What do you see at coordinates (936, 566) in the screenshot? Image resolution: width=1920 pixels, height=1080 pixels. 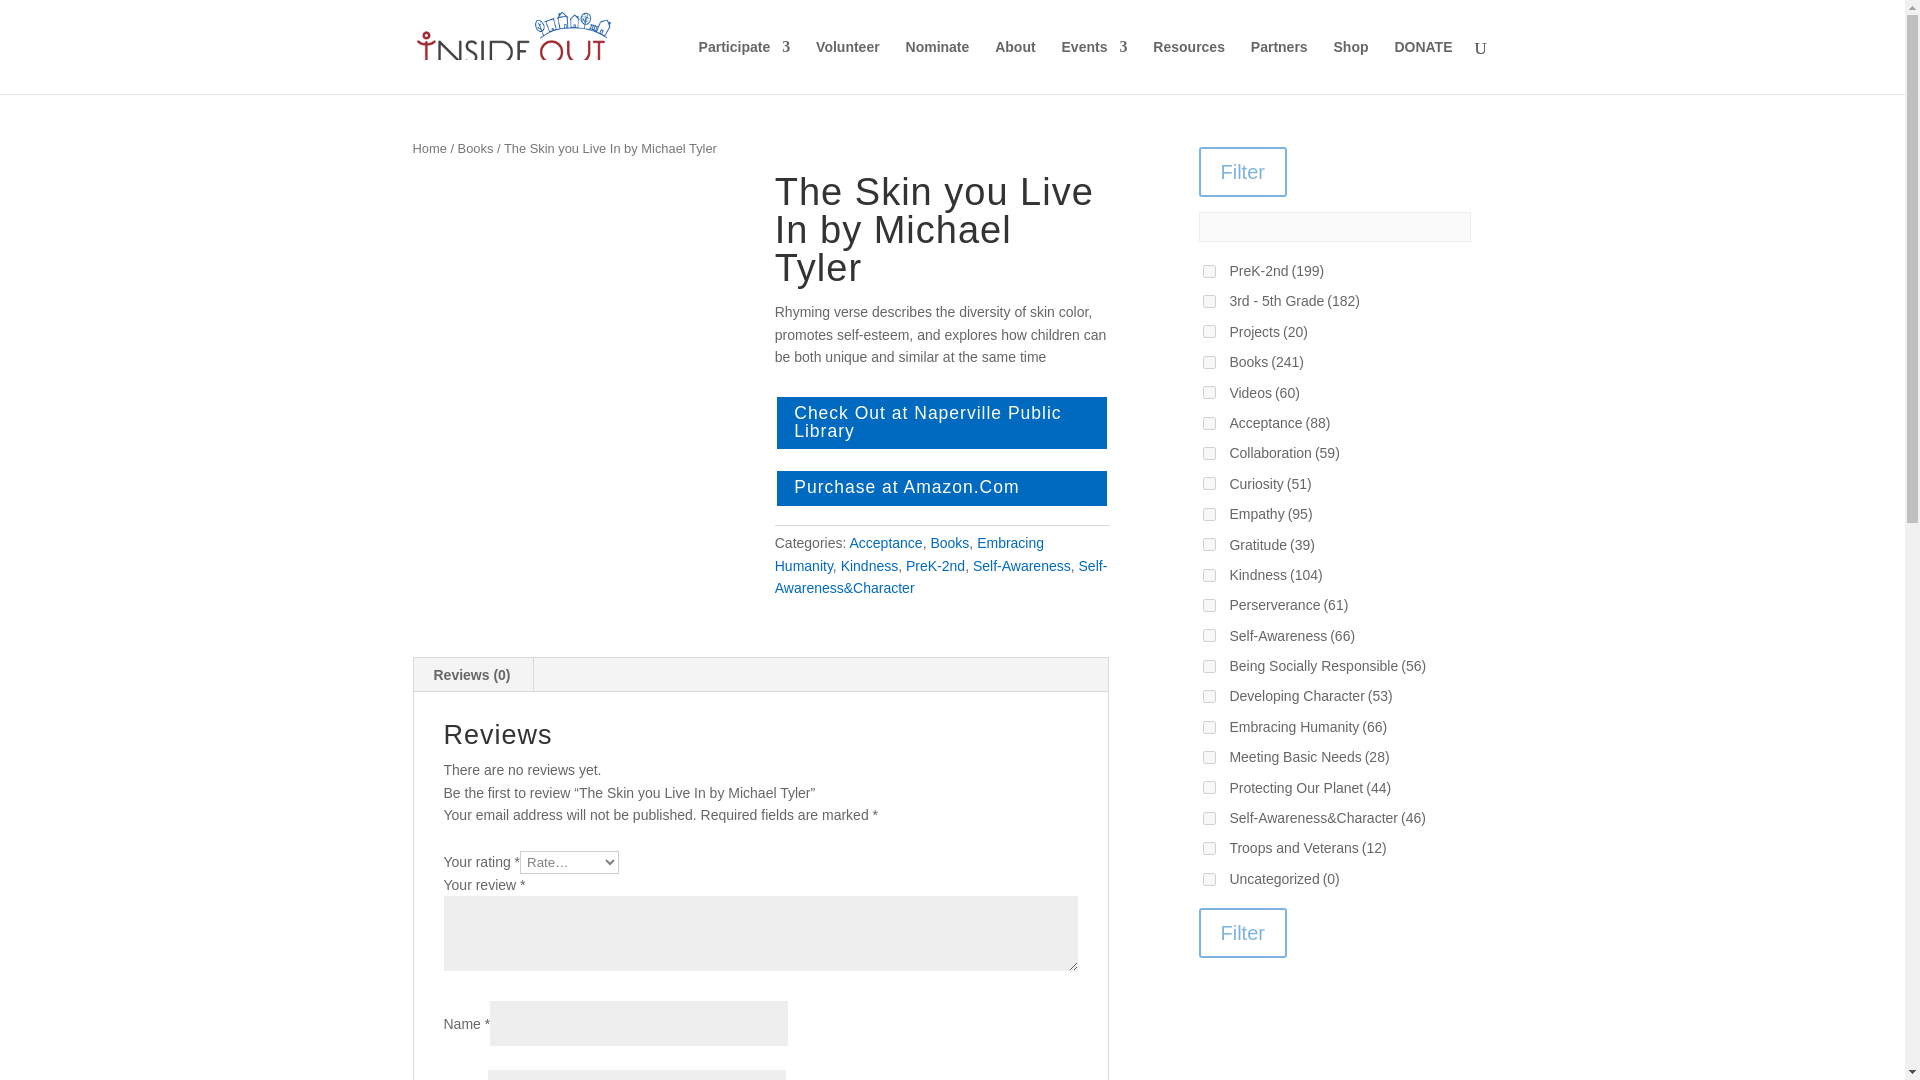 I see `PreK-2nd` at bounding box center [936, 566].